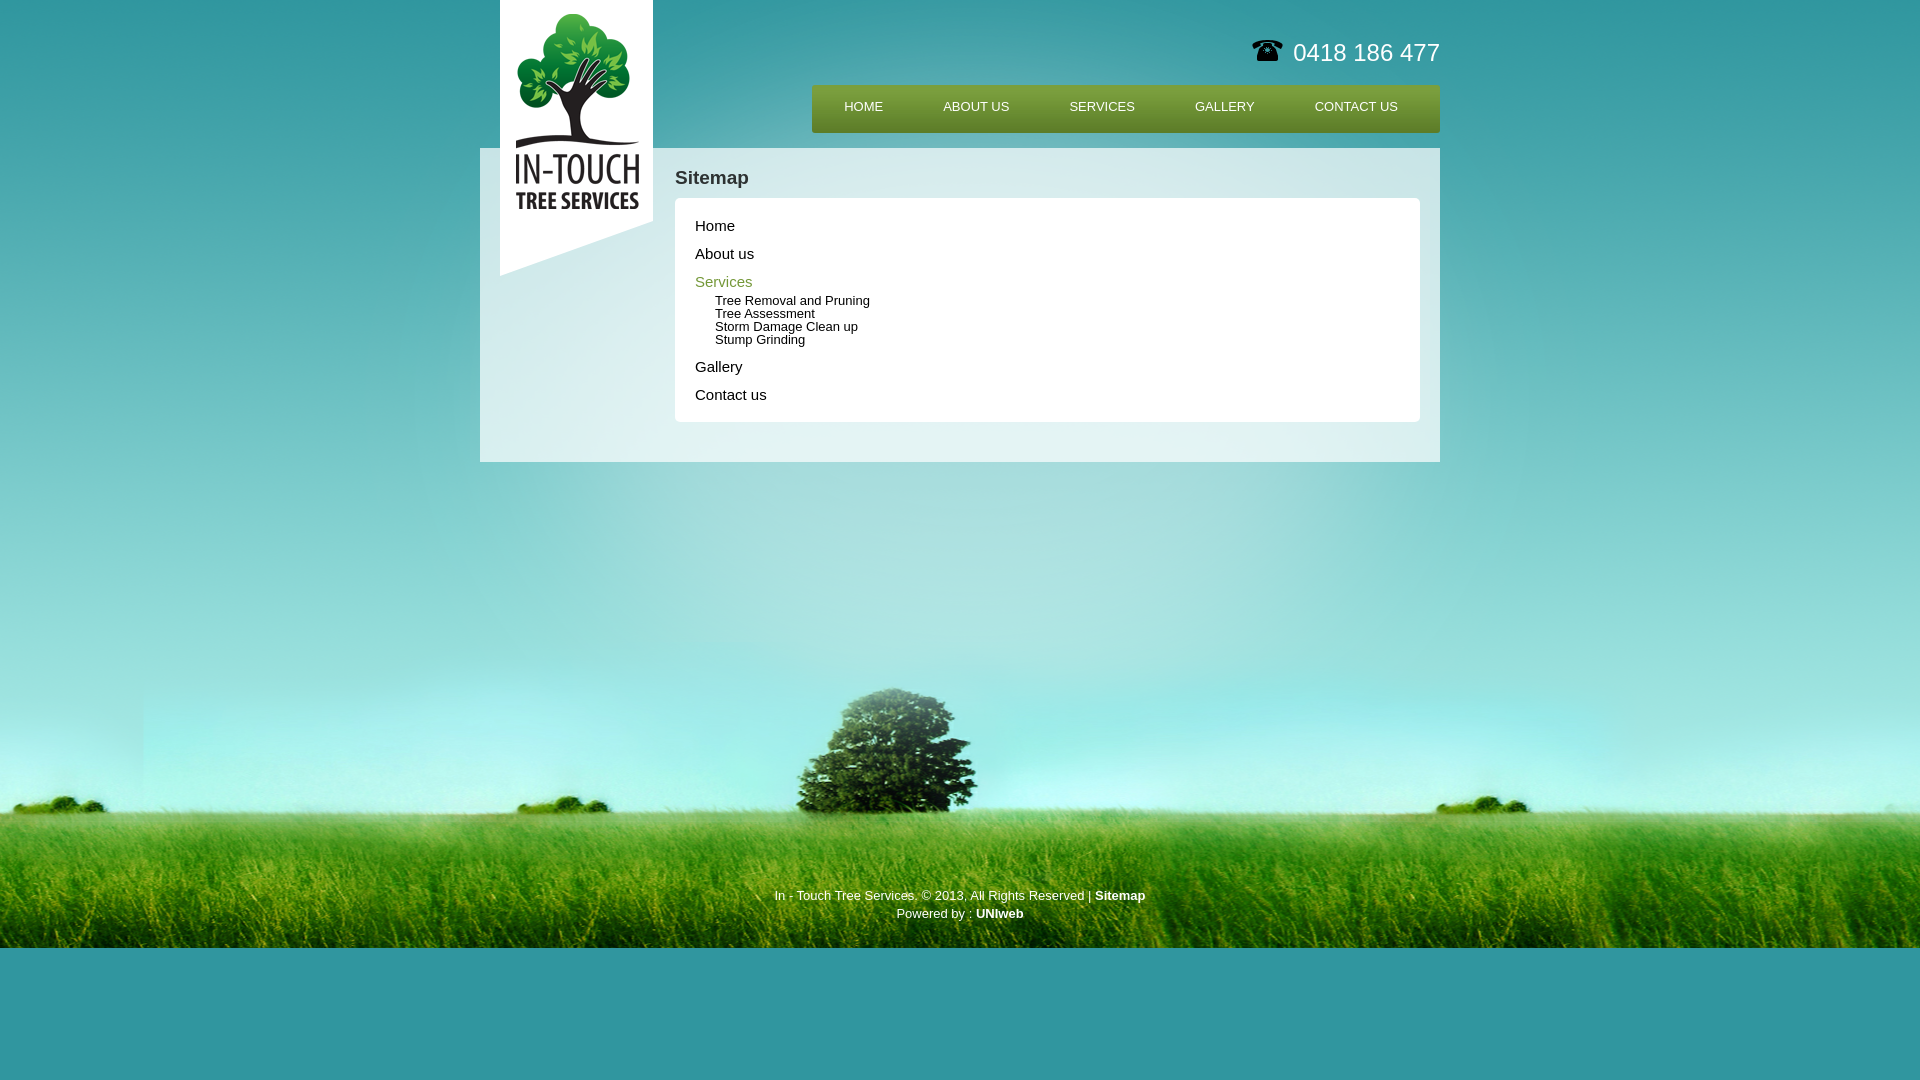  I want to click on Stump Grinding, so click(760, 340).